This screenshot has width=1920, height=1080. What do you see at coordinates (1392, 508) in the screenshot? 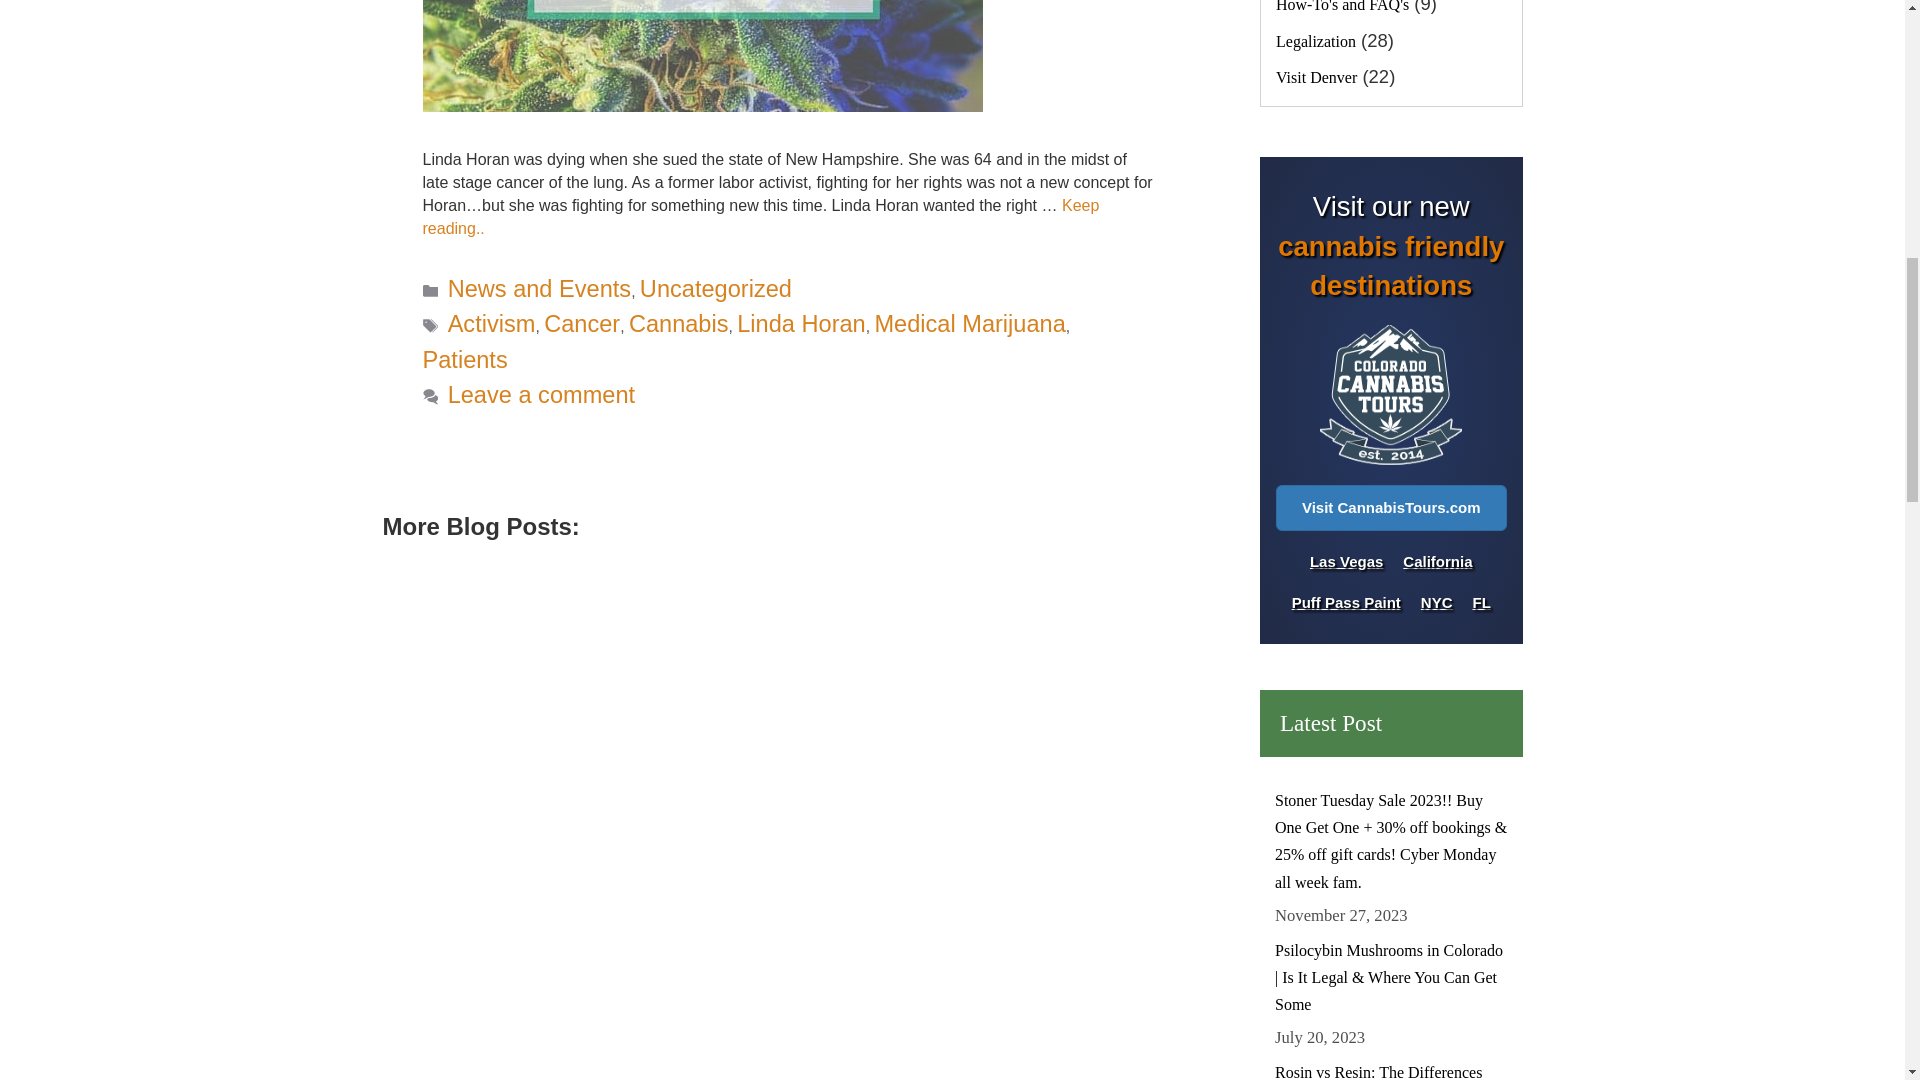
I see `Visit CannabisTours.com` at bounding box center [1392, 508].